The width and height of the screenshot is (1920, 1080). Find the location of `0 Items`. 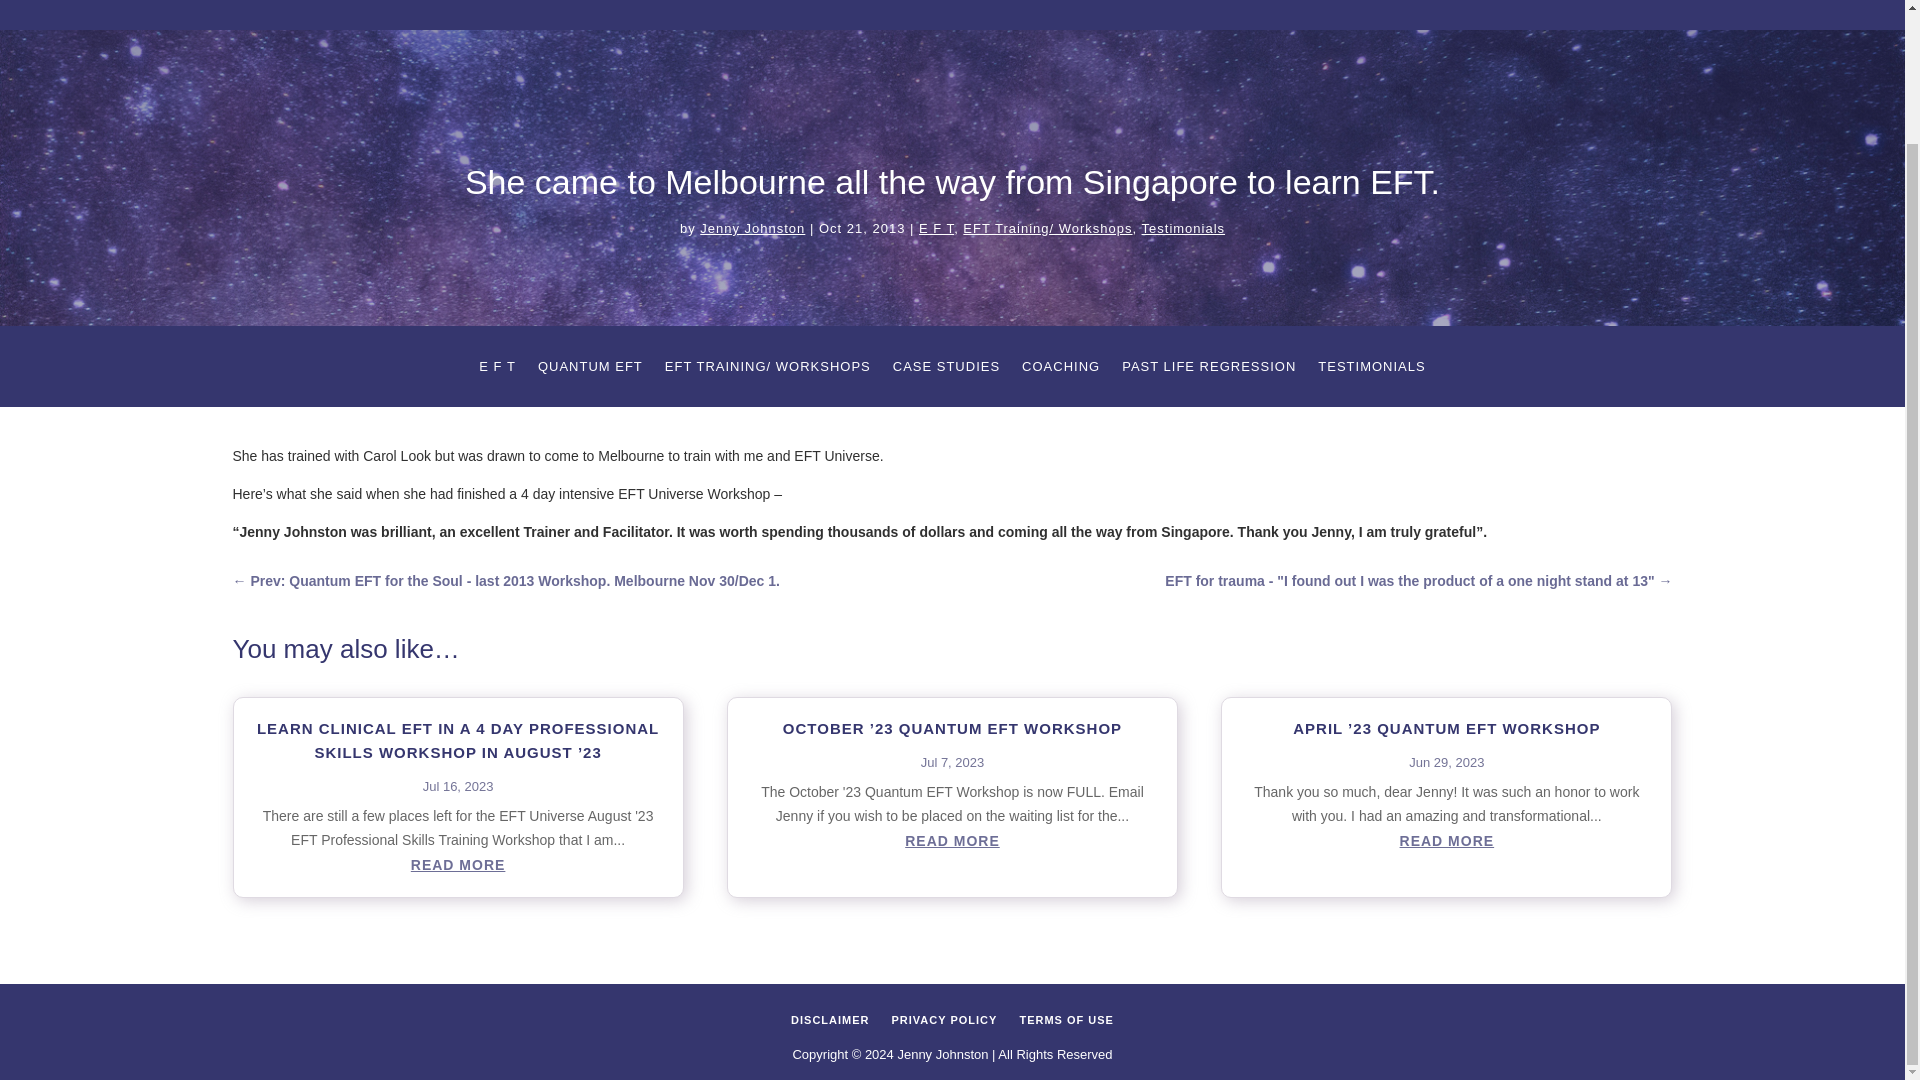

0 Items is located at coordinates (1448, 2).